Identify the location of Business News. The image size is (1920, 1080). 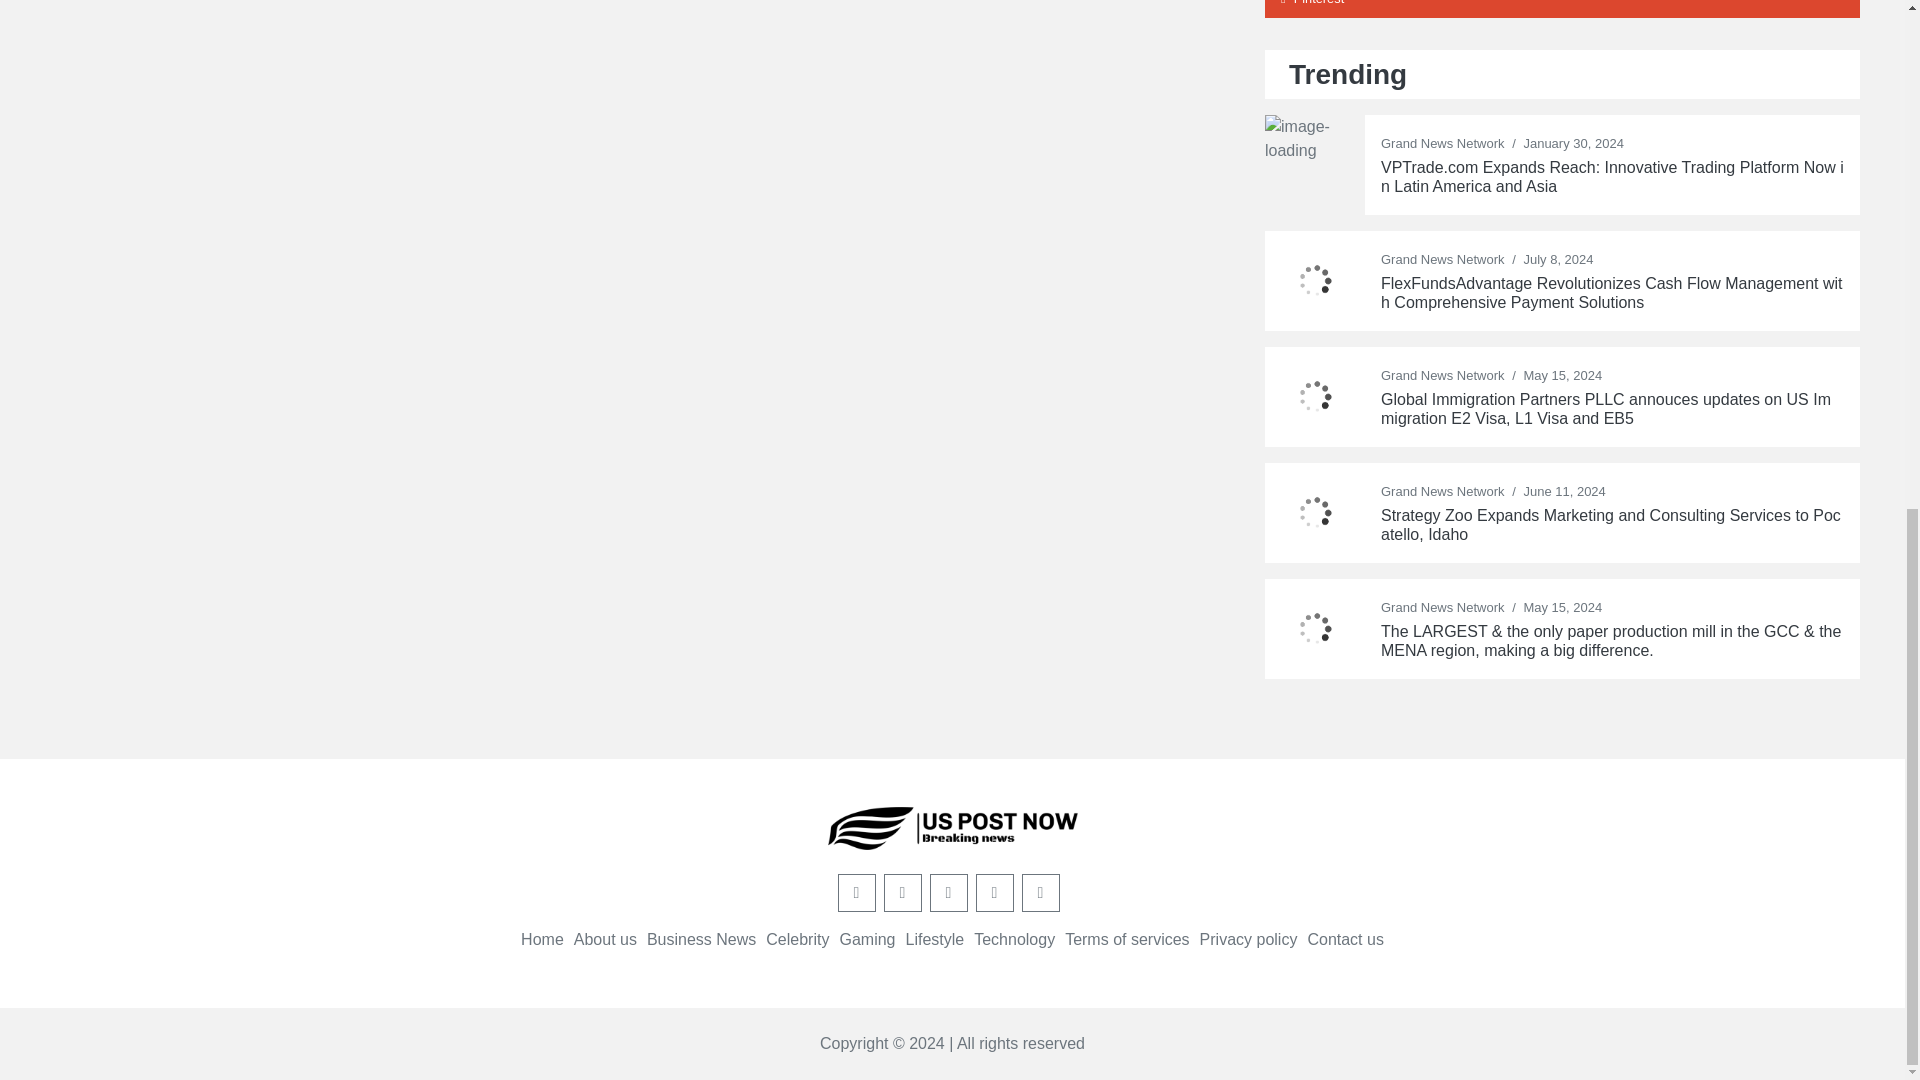
(702, 939).